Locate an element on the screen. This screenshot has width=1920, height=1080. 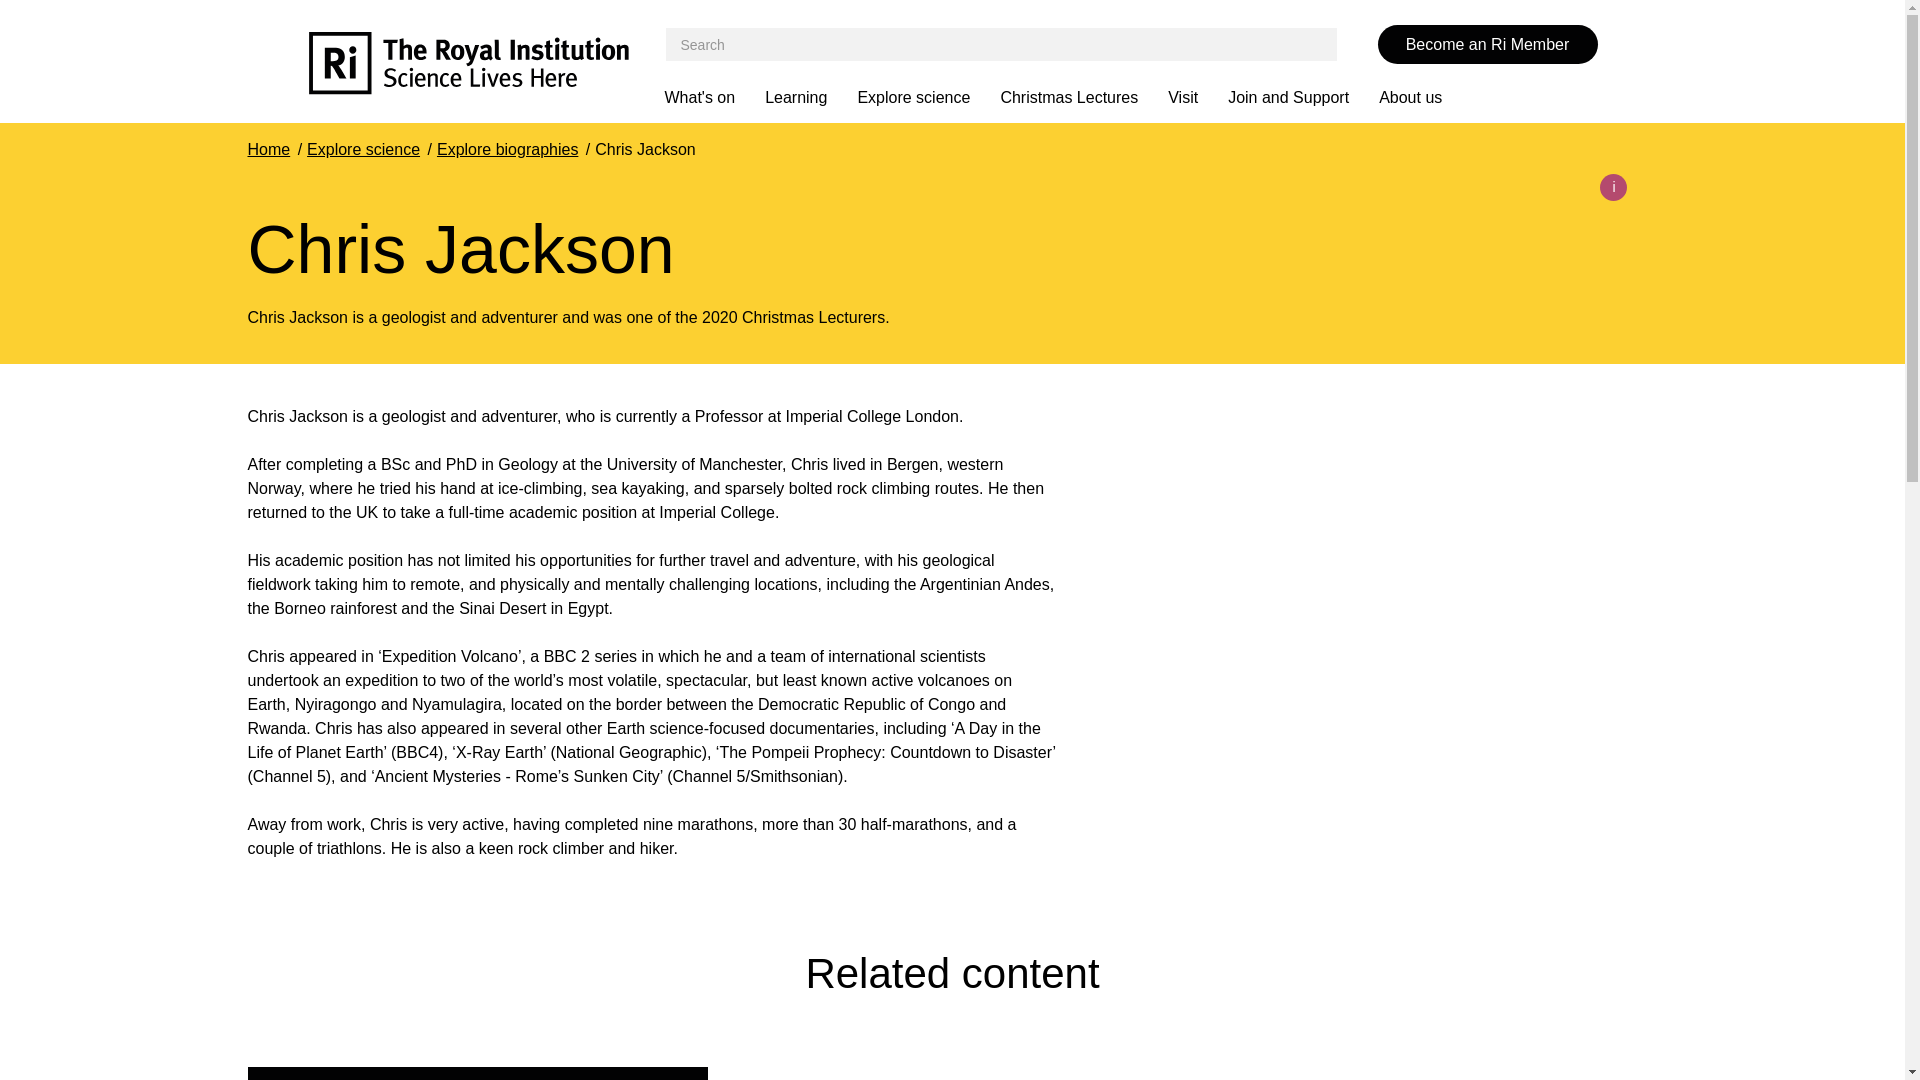
Explore science is located at coordinates (364, 149).